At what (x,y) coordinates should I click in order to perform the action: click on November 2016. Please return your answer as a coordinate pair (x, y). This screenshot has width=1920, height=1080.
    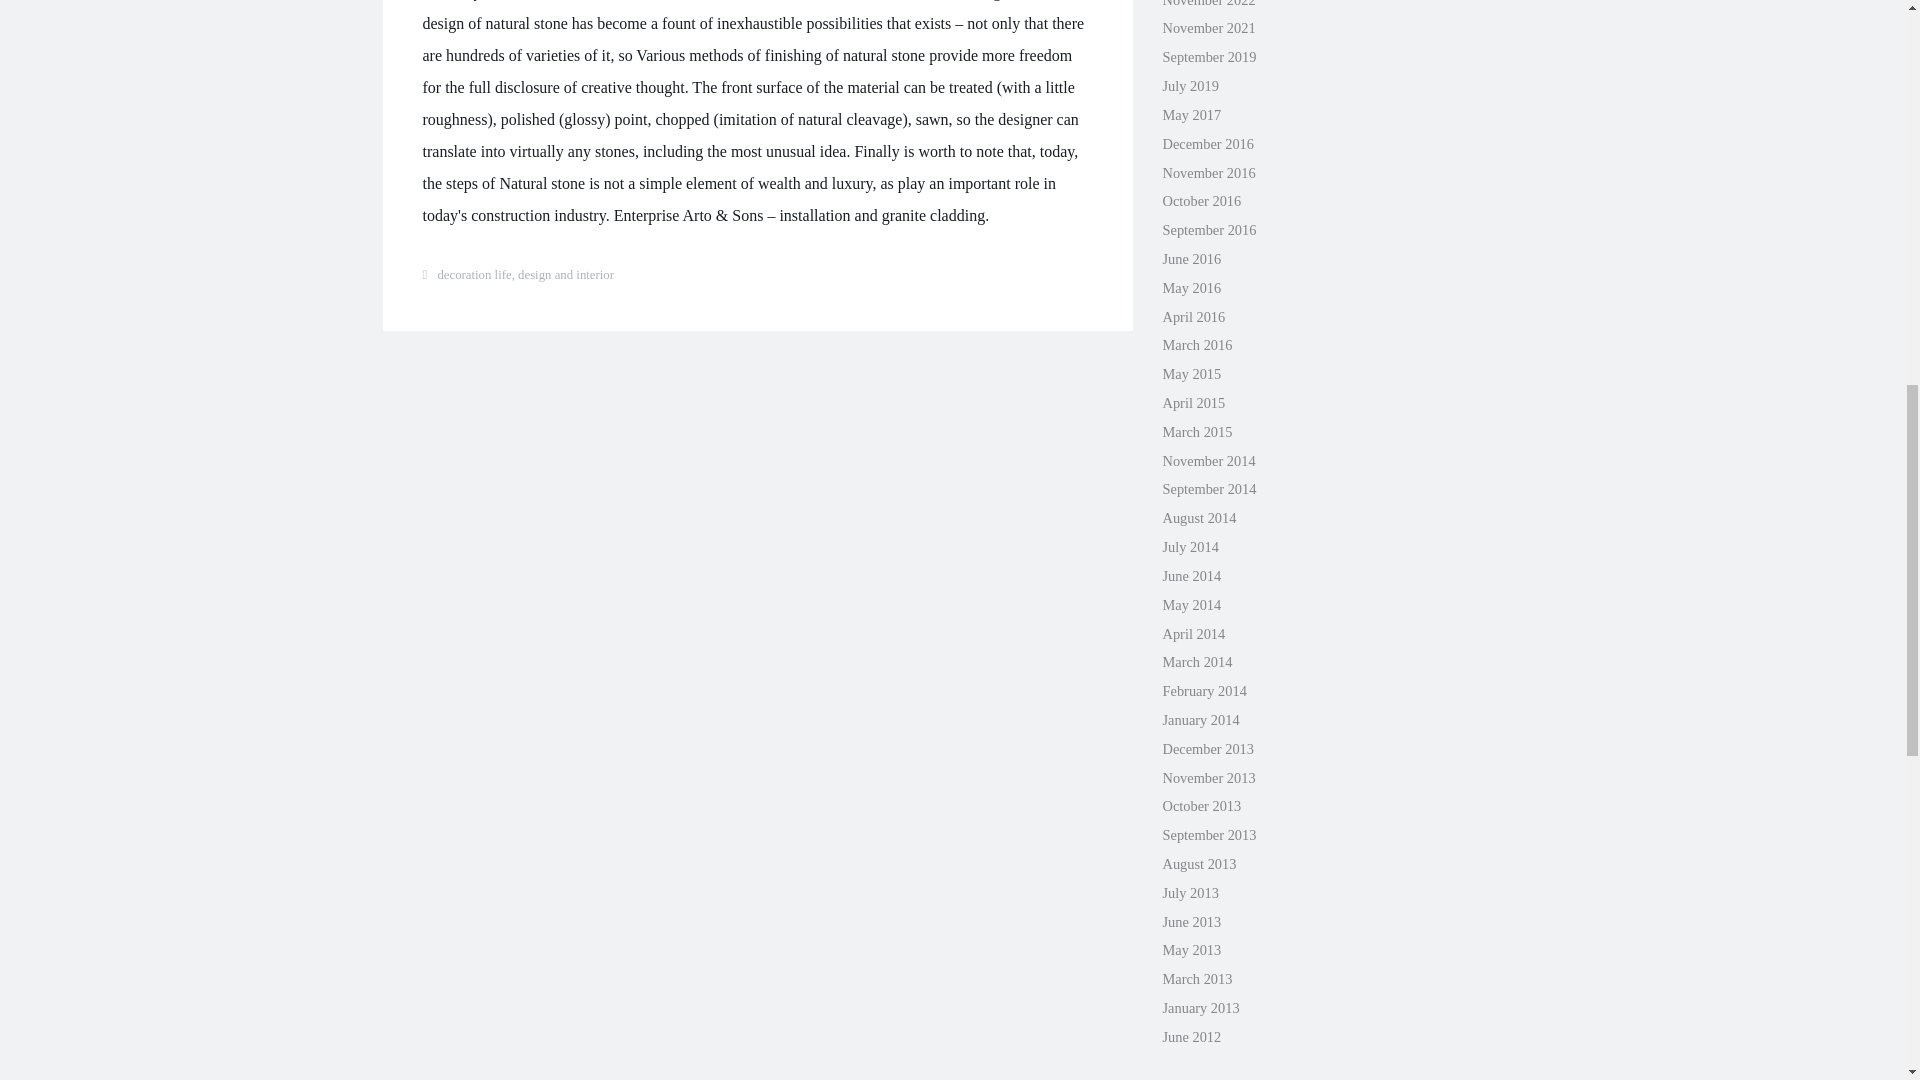
    Looking at the image, I should click on (1208, 173).